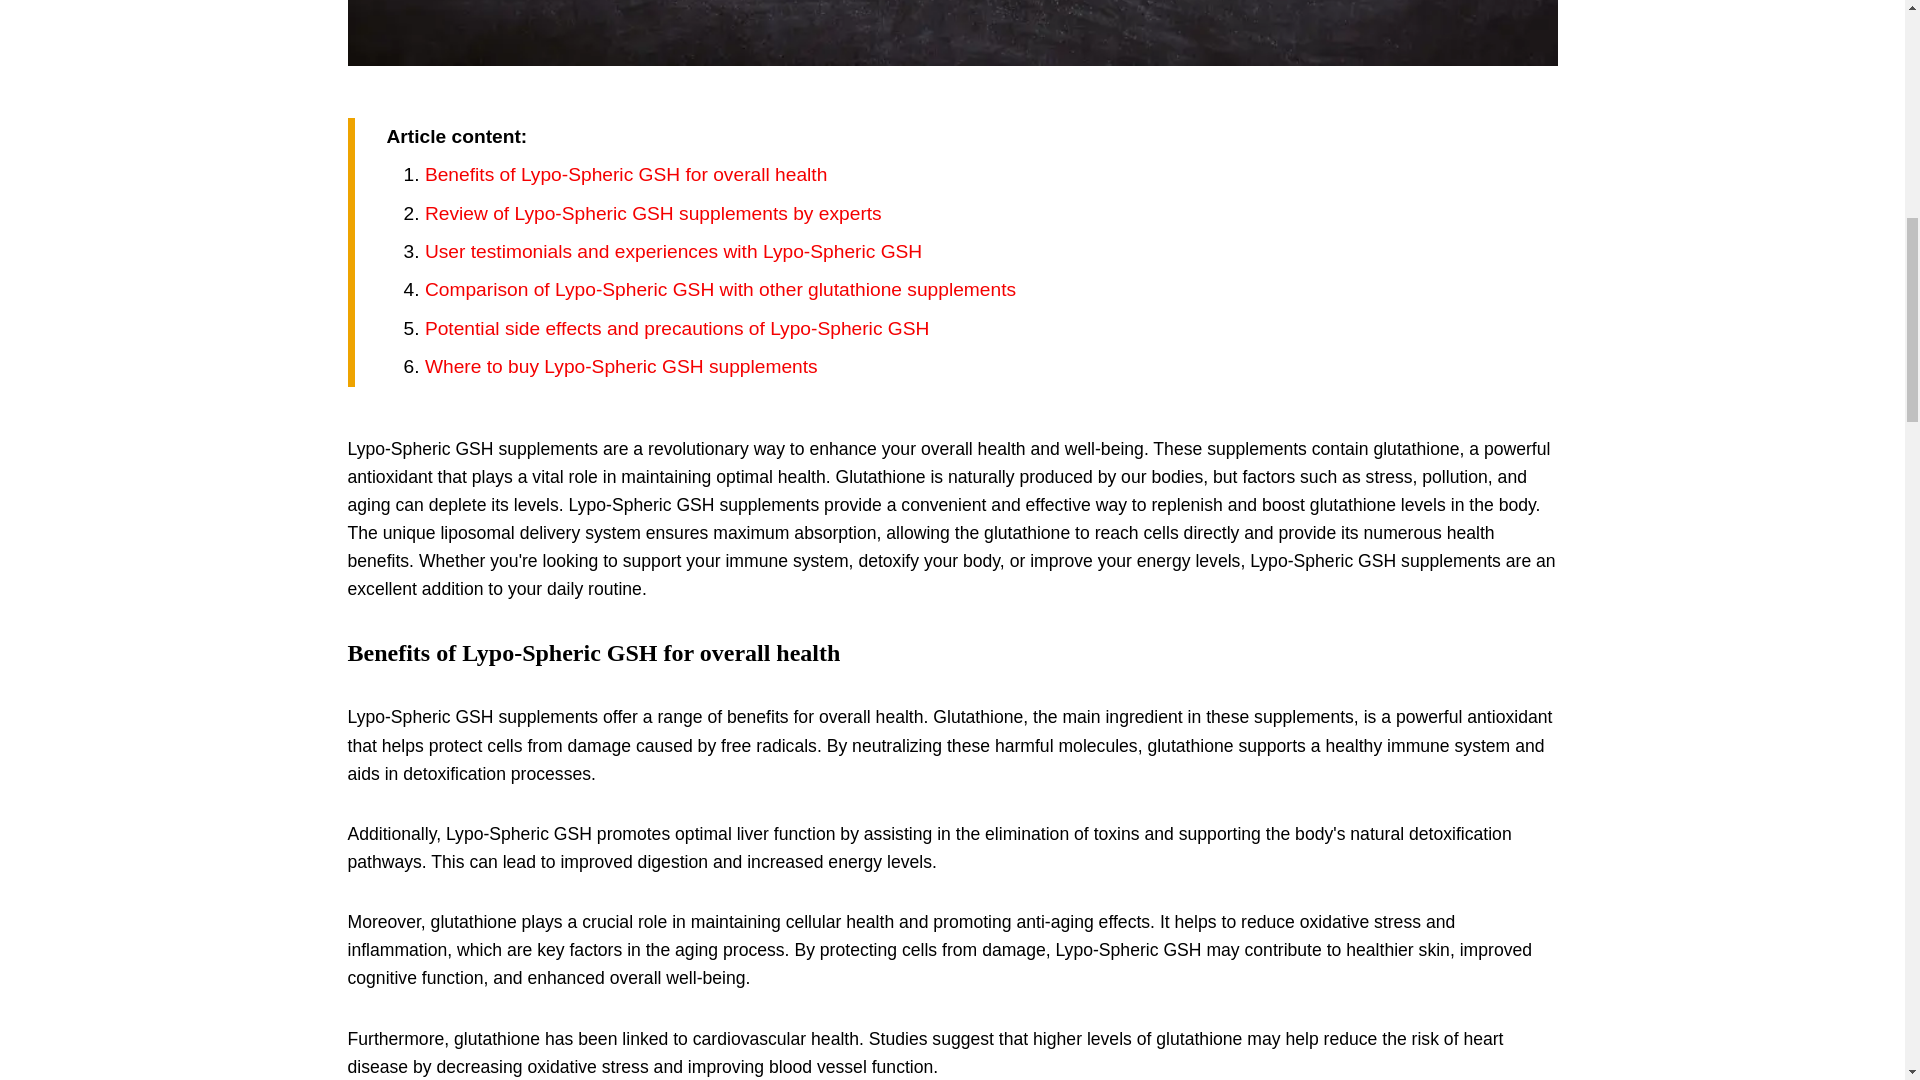 The image size is (1920, 1080). I want to click on Potential side effects and precautions of Lypo-Spheric GSH, so click(676, 328).